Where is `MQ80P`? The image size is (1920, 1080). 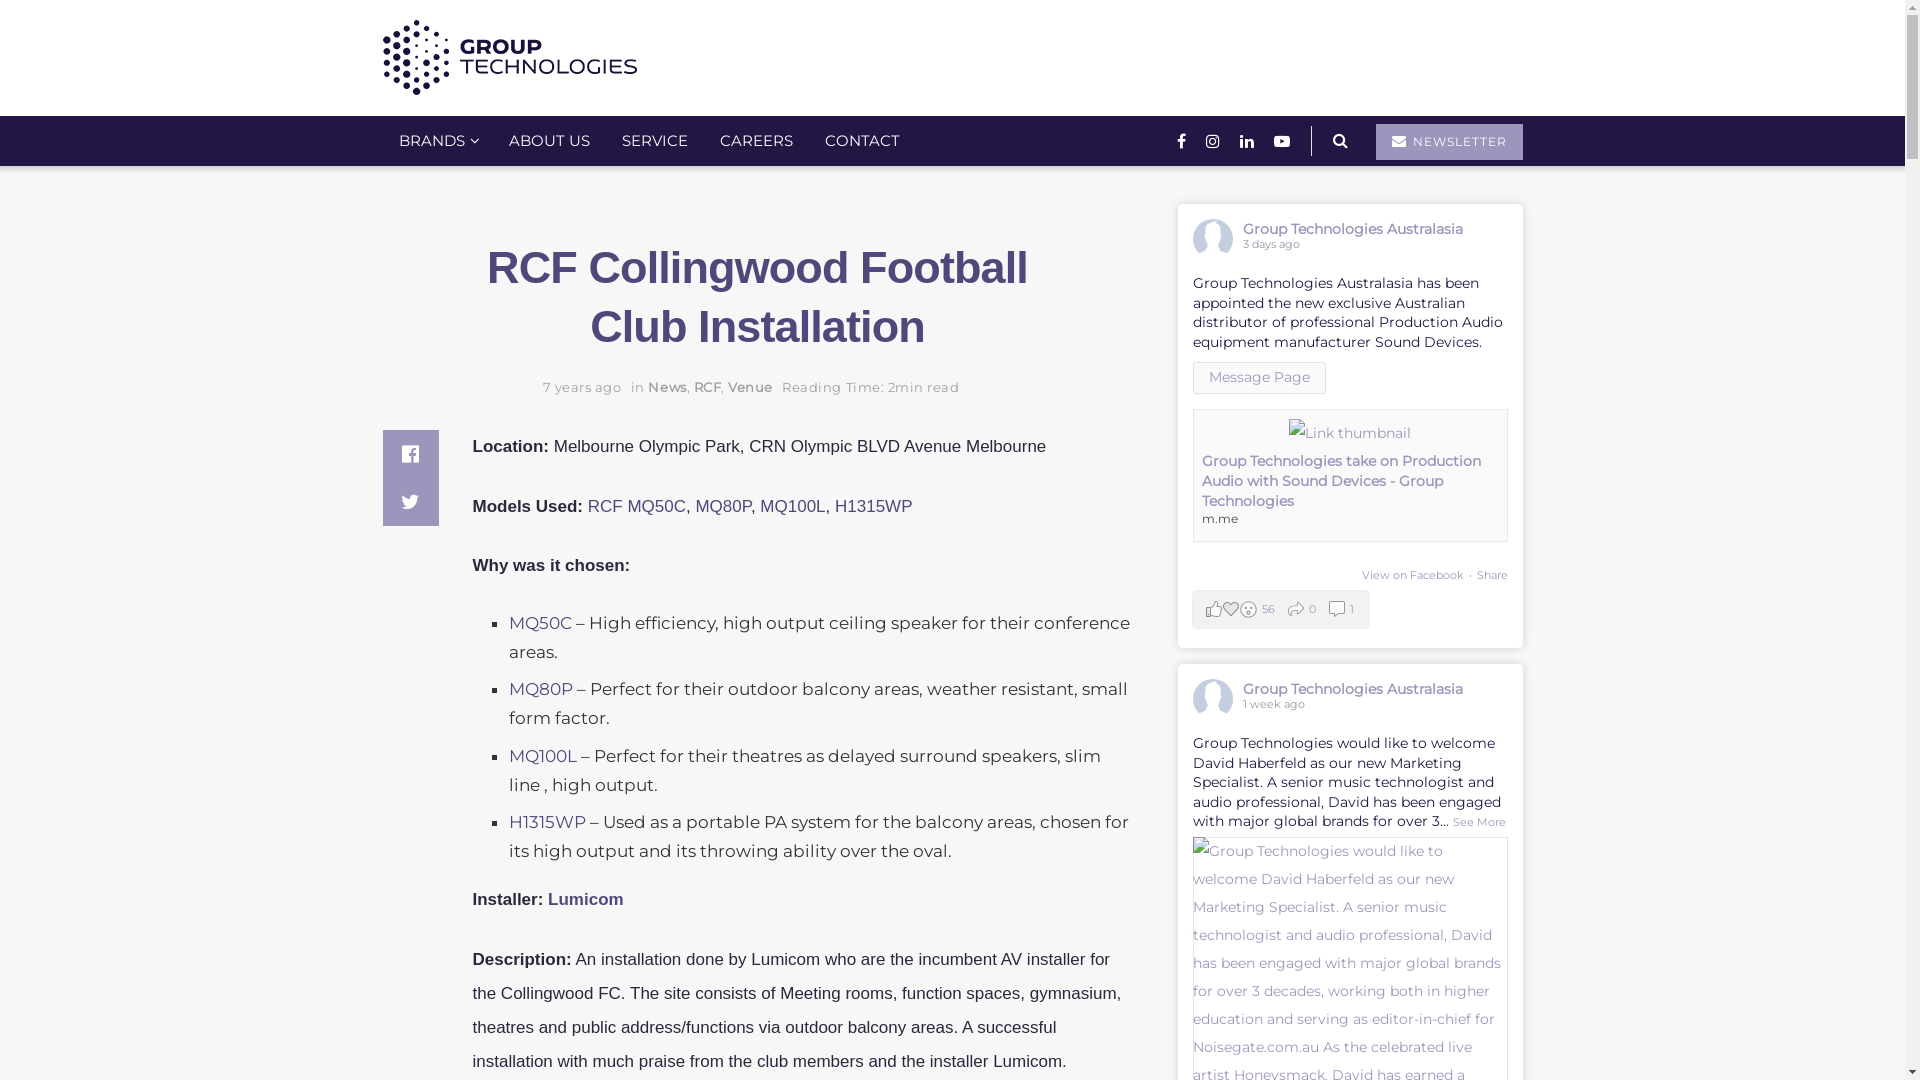 MQ80P is located at coordinates (540, 689).